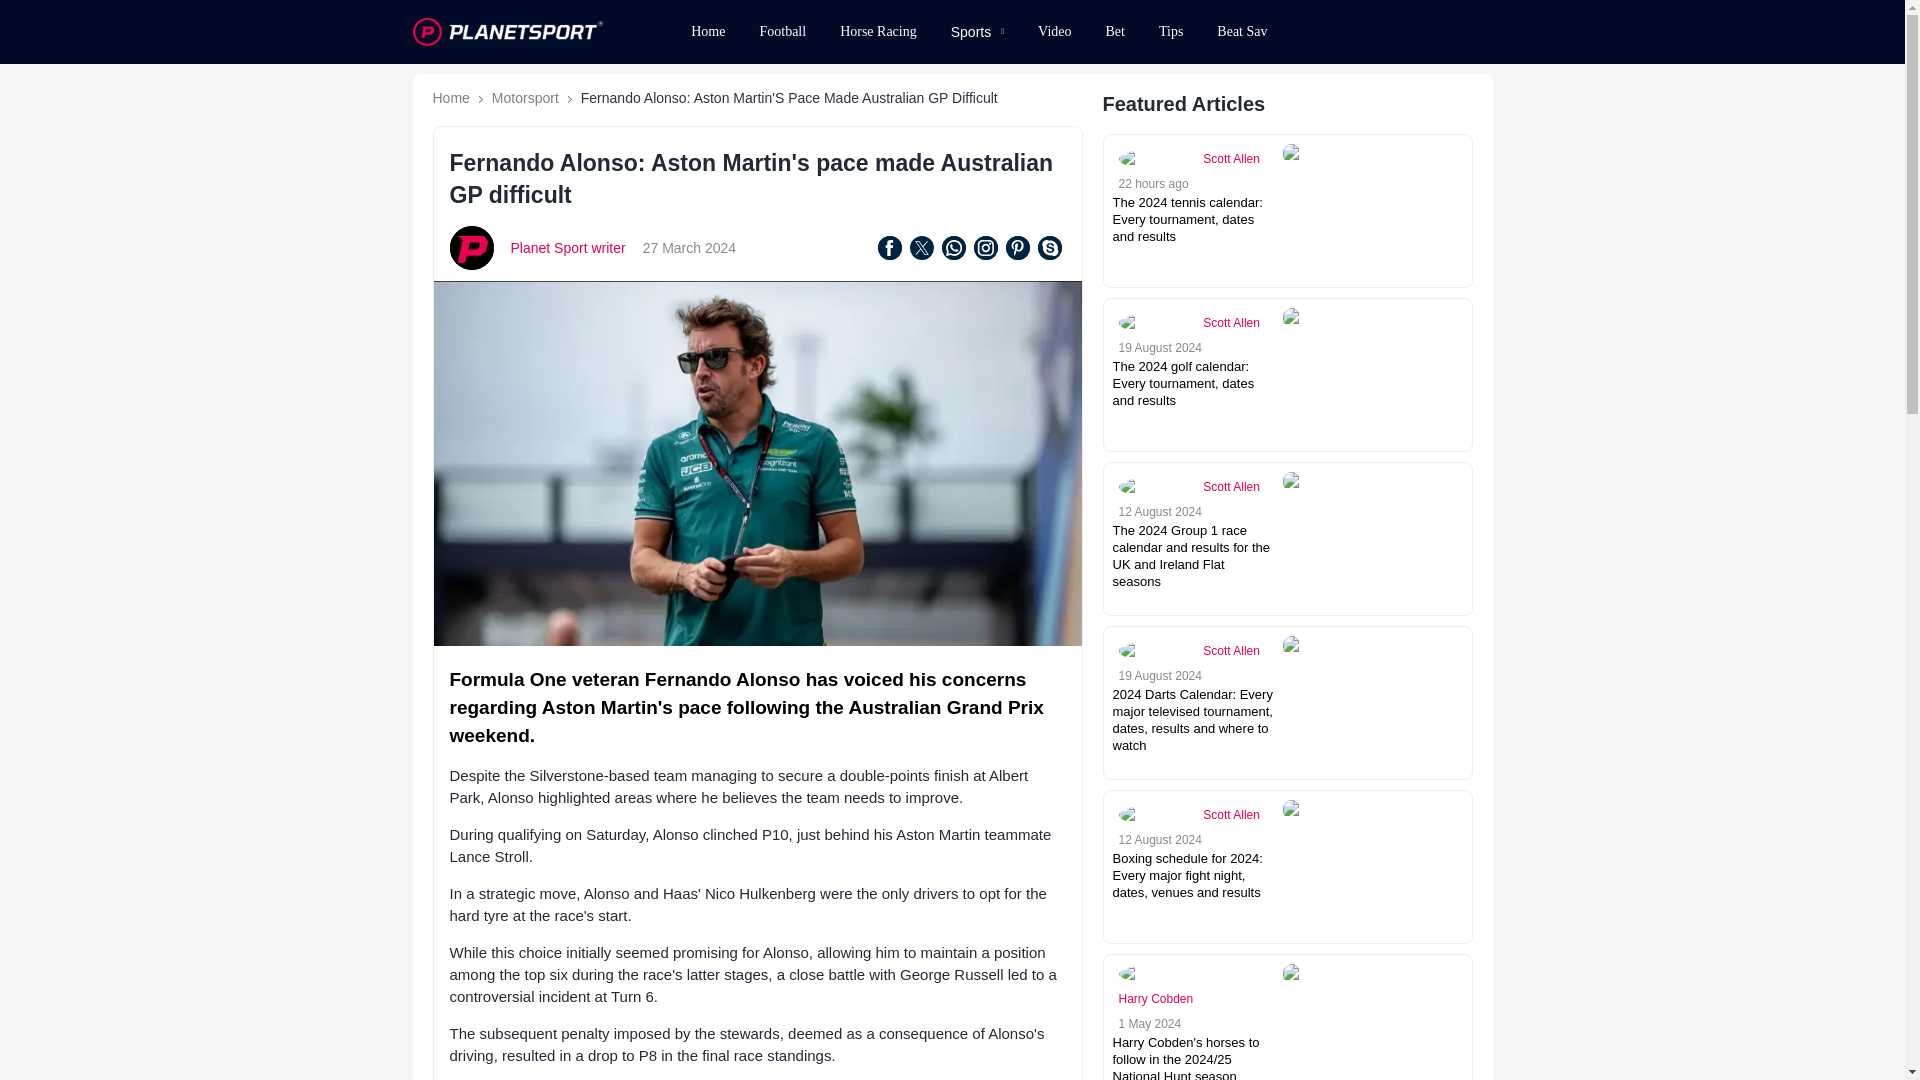 The image size is (1920, 1080). What do you see at coordinates (782, 32) in the screenshot?
I see `Football` at bounding box center [782, 32].